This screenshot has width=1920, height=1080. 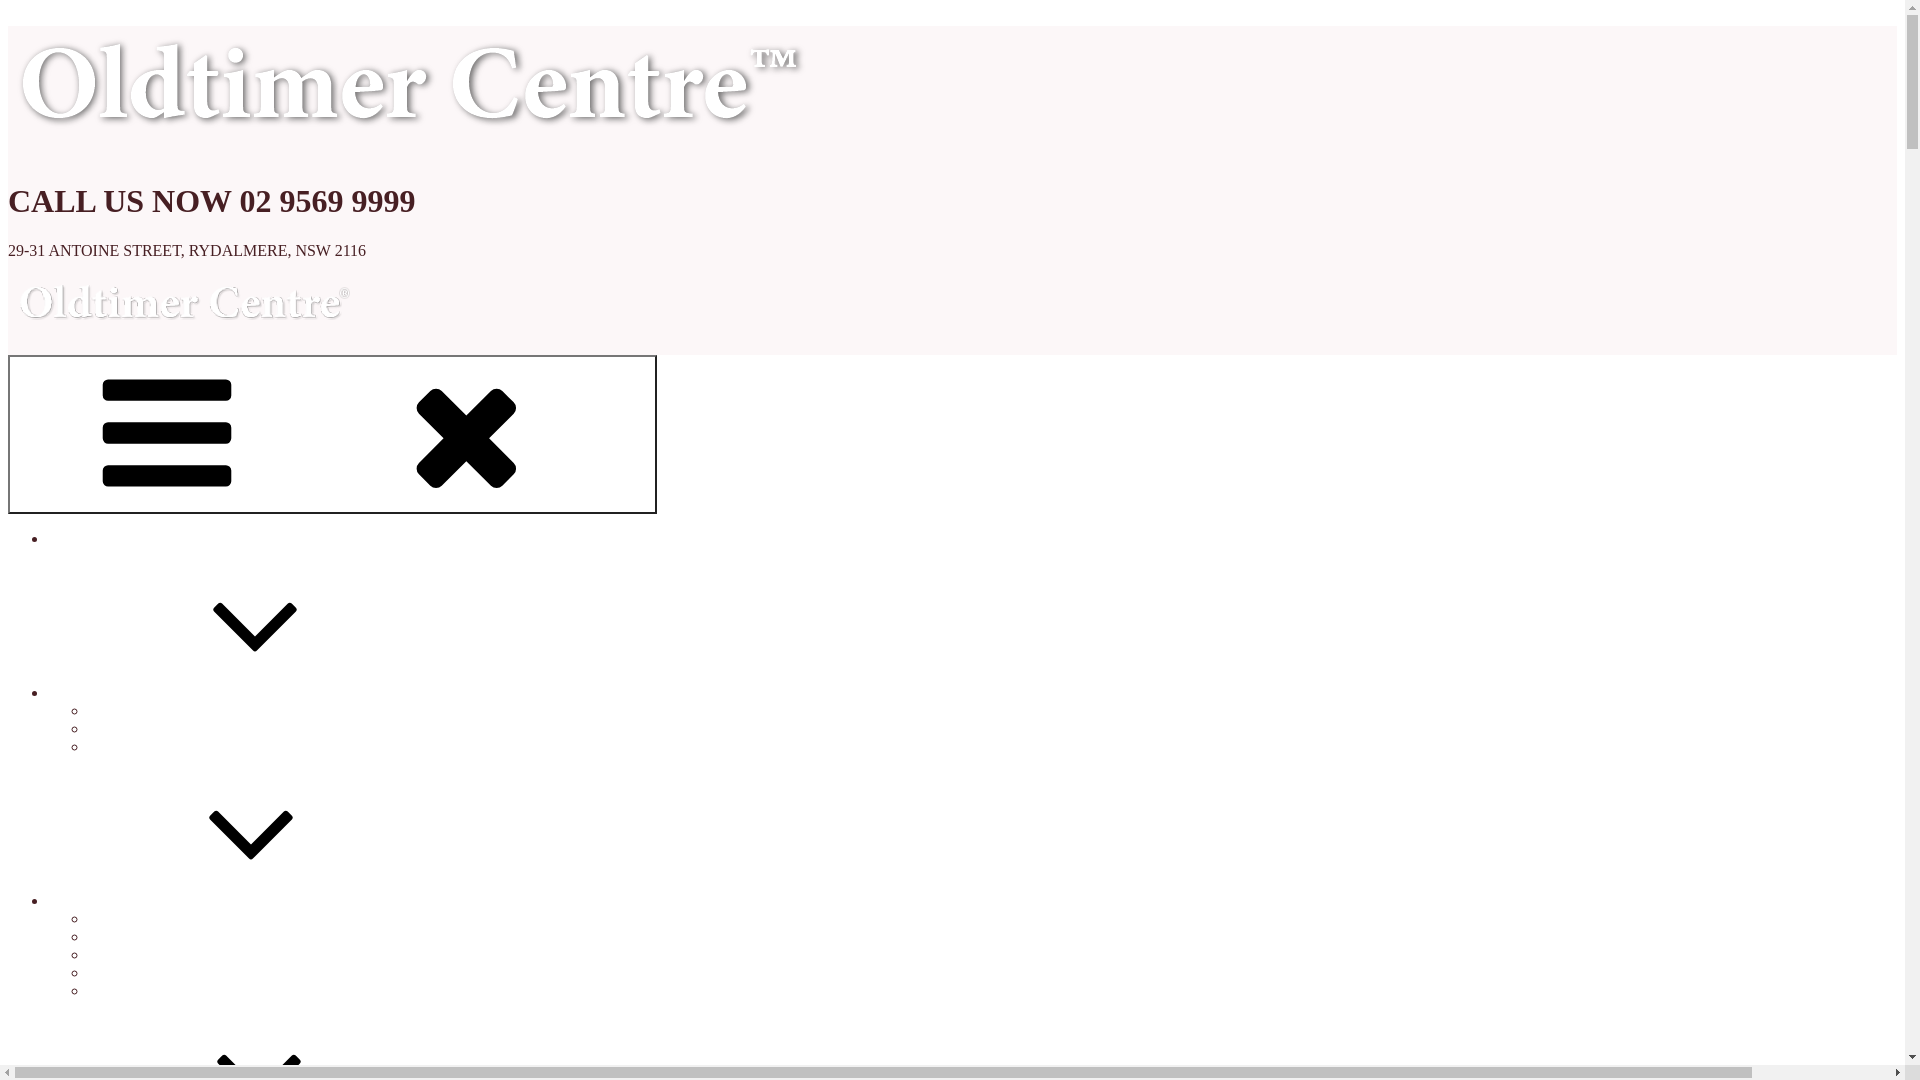 What do you see at coordinates (132, 990) in the screenshot?
I see `Sell Your Car` at bounding box center [132, 990].